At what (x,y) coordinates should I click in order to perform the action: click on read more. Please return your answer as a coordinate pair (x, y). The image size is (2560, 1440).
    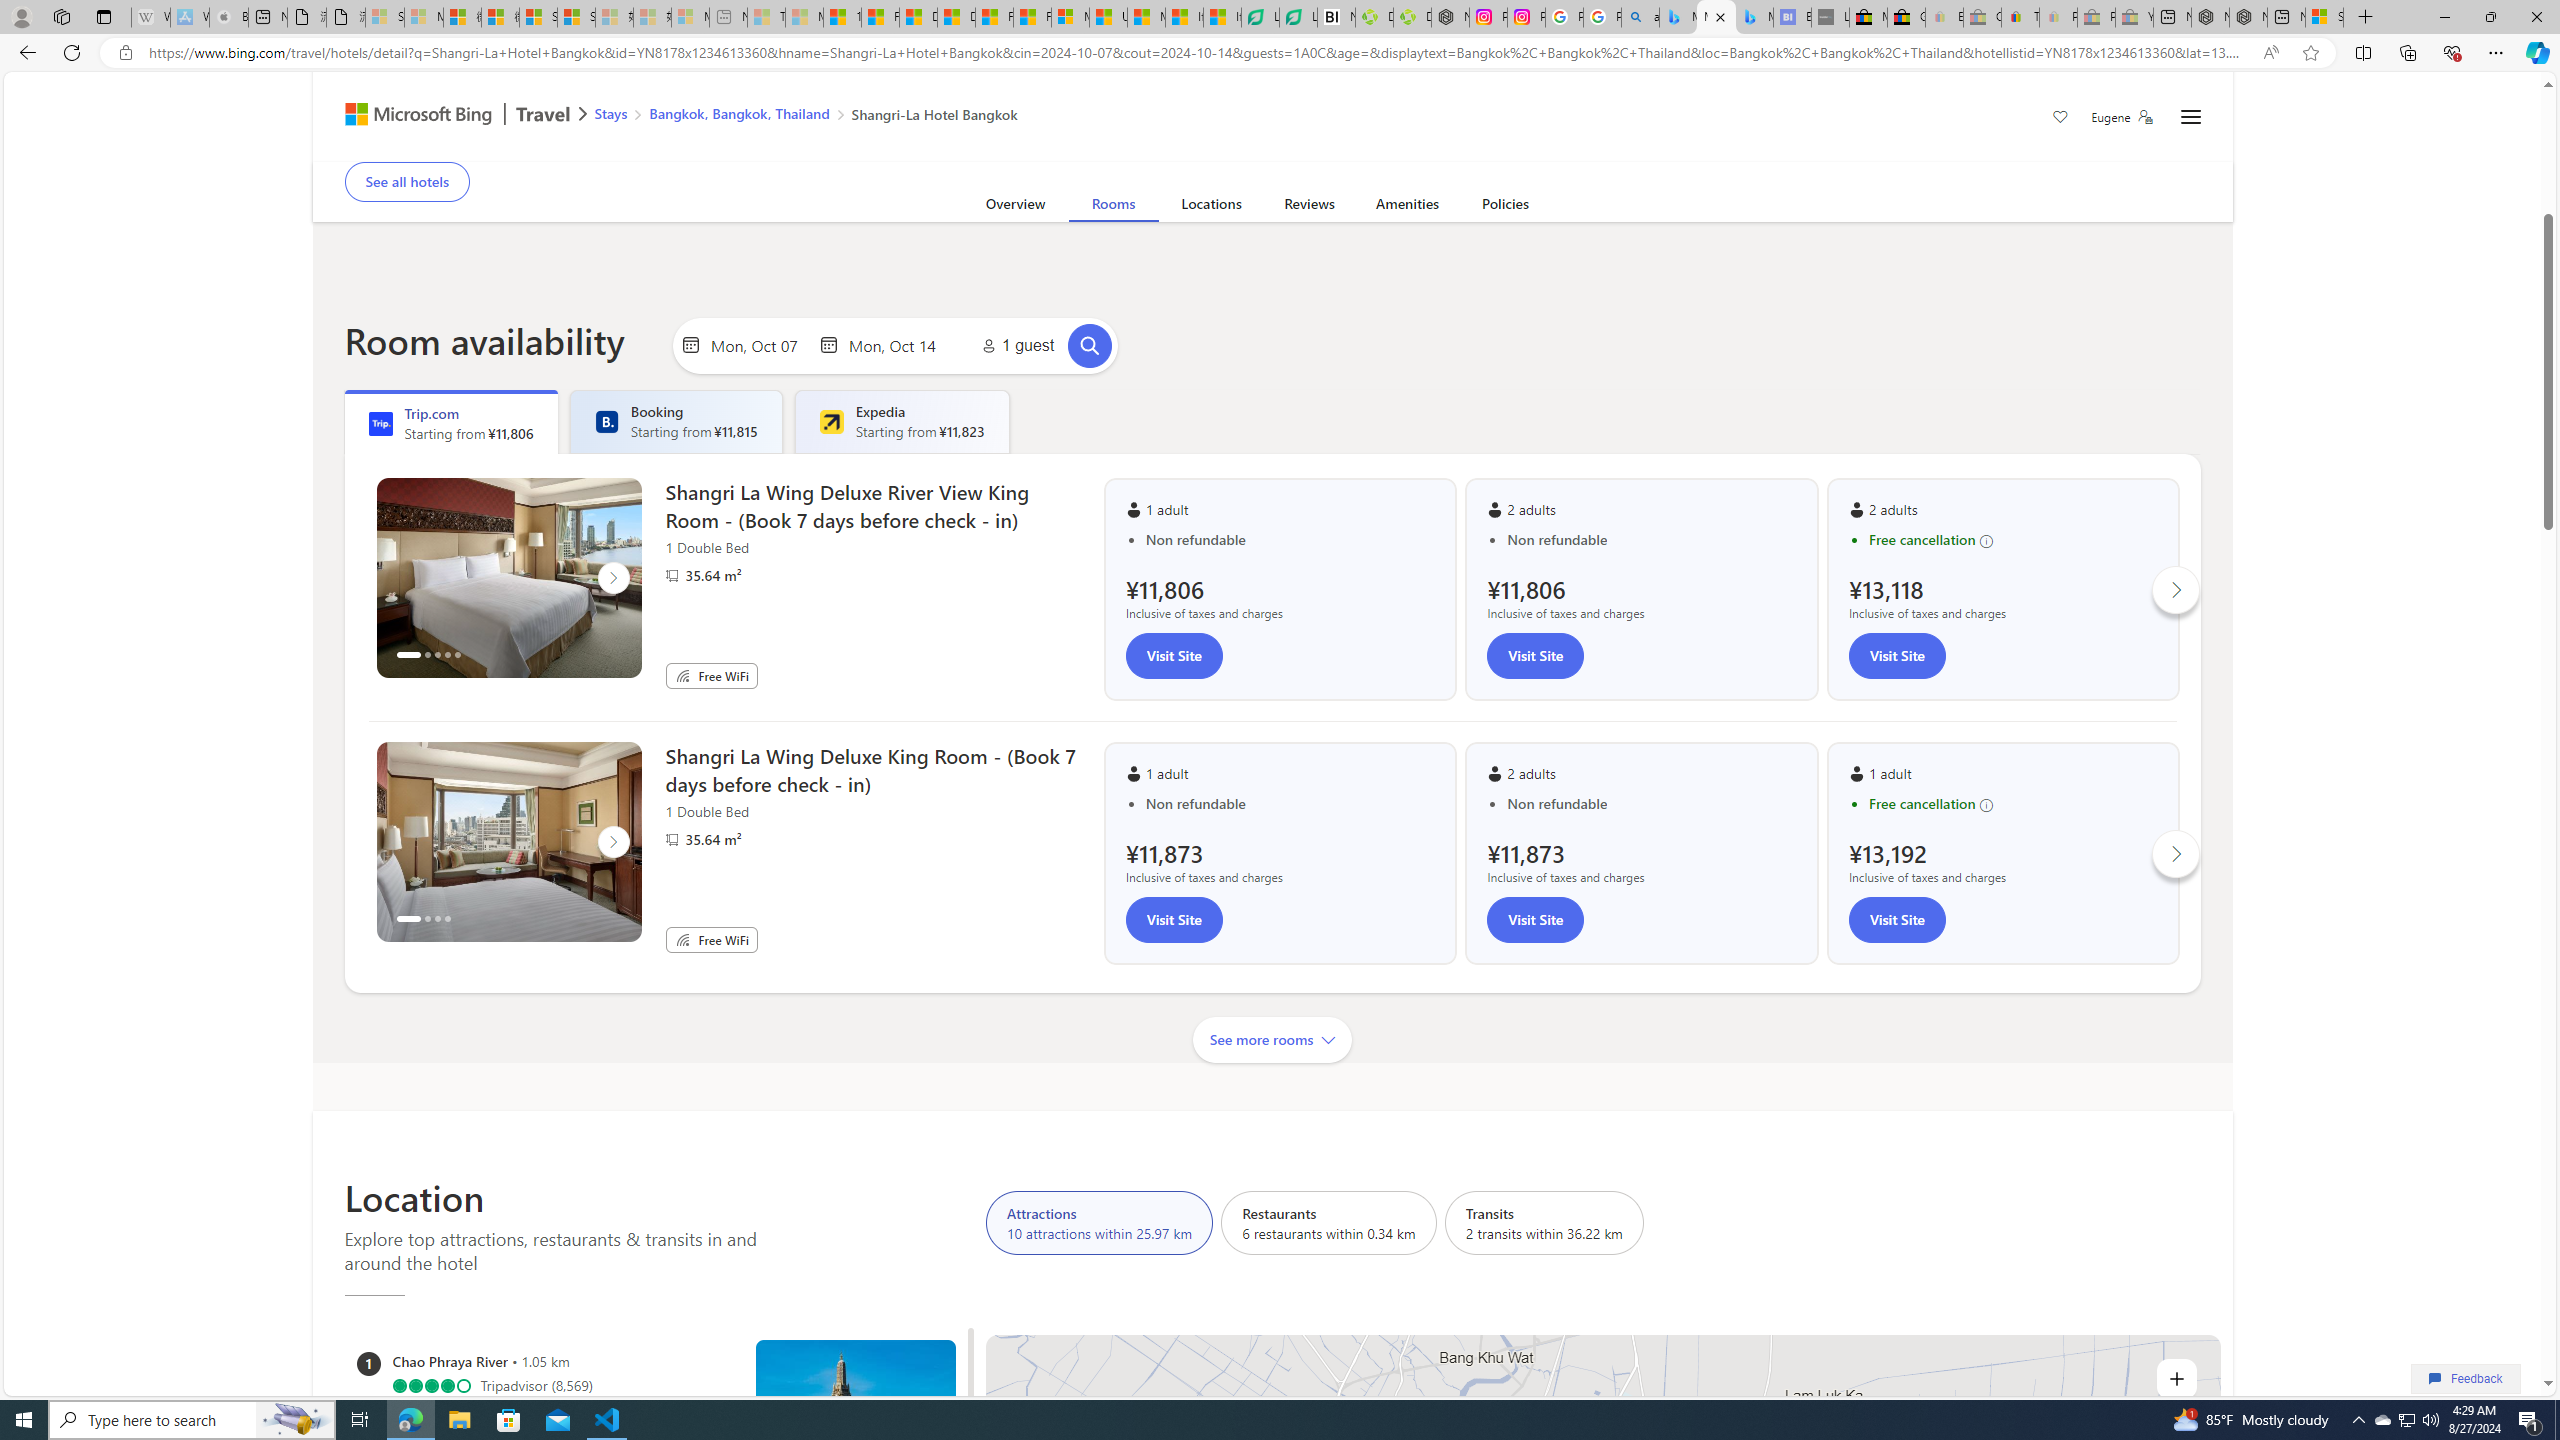
    Looking at the image, I should click on (1432, 121).